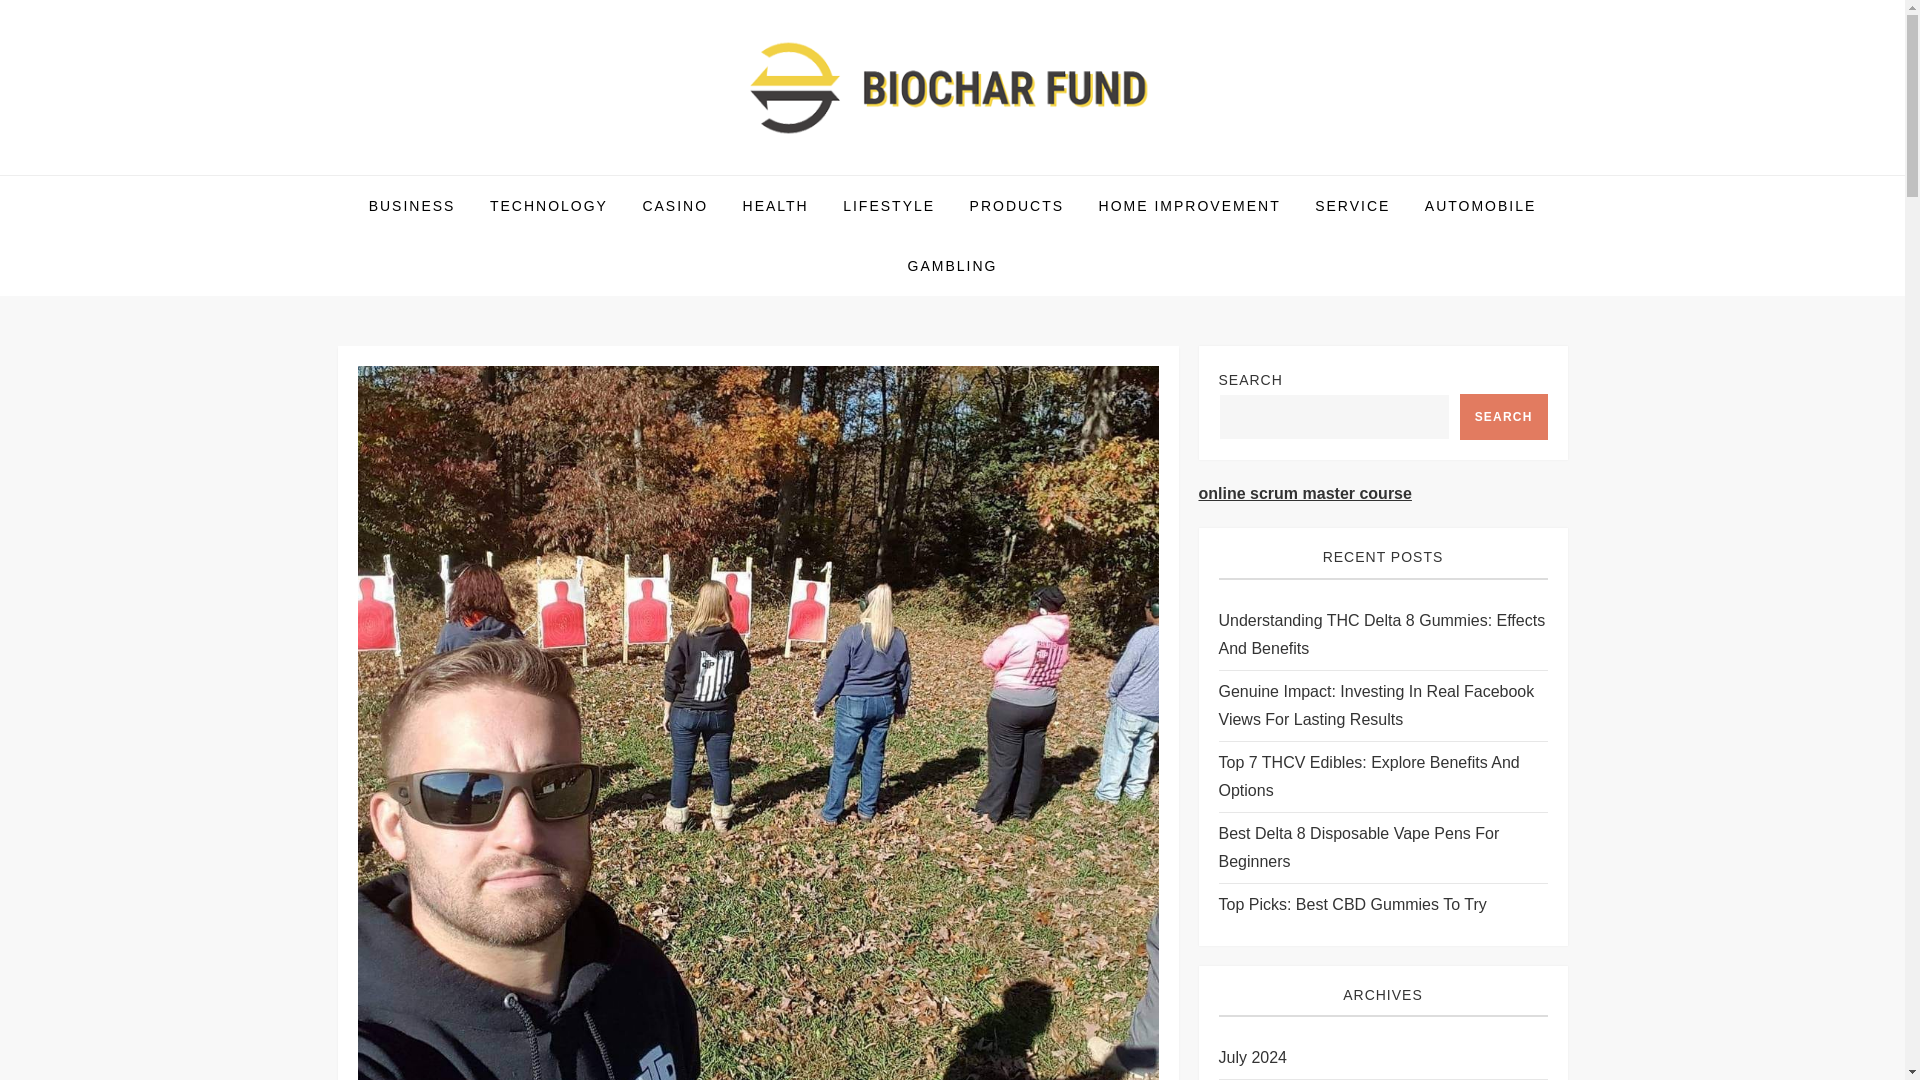  Describe the element at coordinates (1480, 206) in the screenshot. I see `AUTOMOBILE` at that location.